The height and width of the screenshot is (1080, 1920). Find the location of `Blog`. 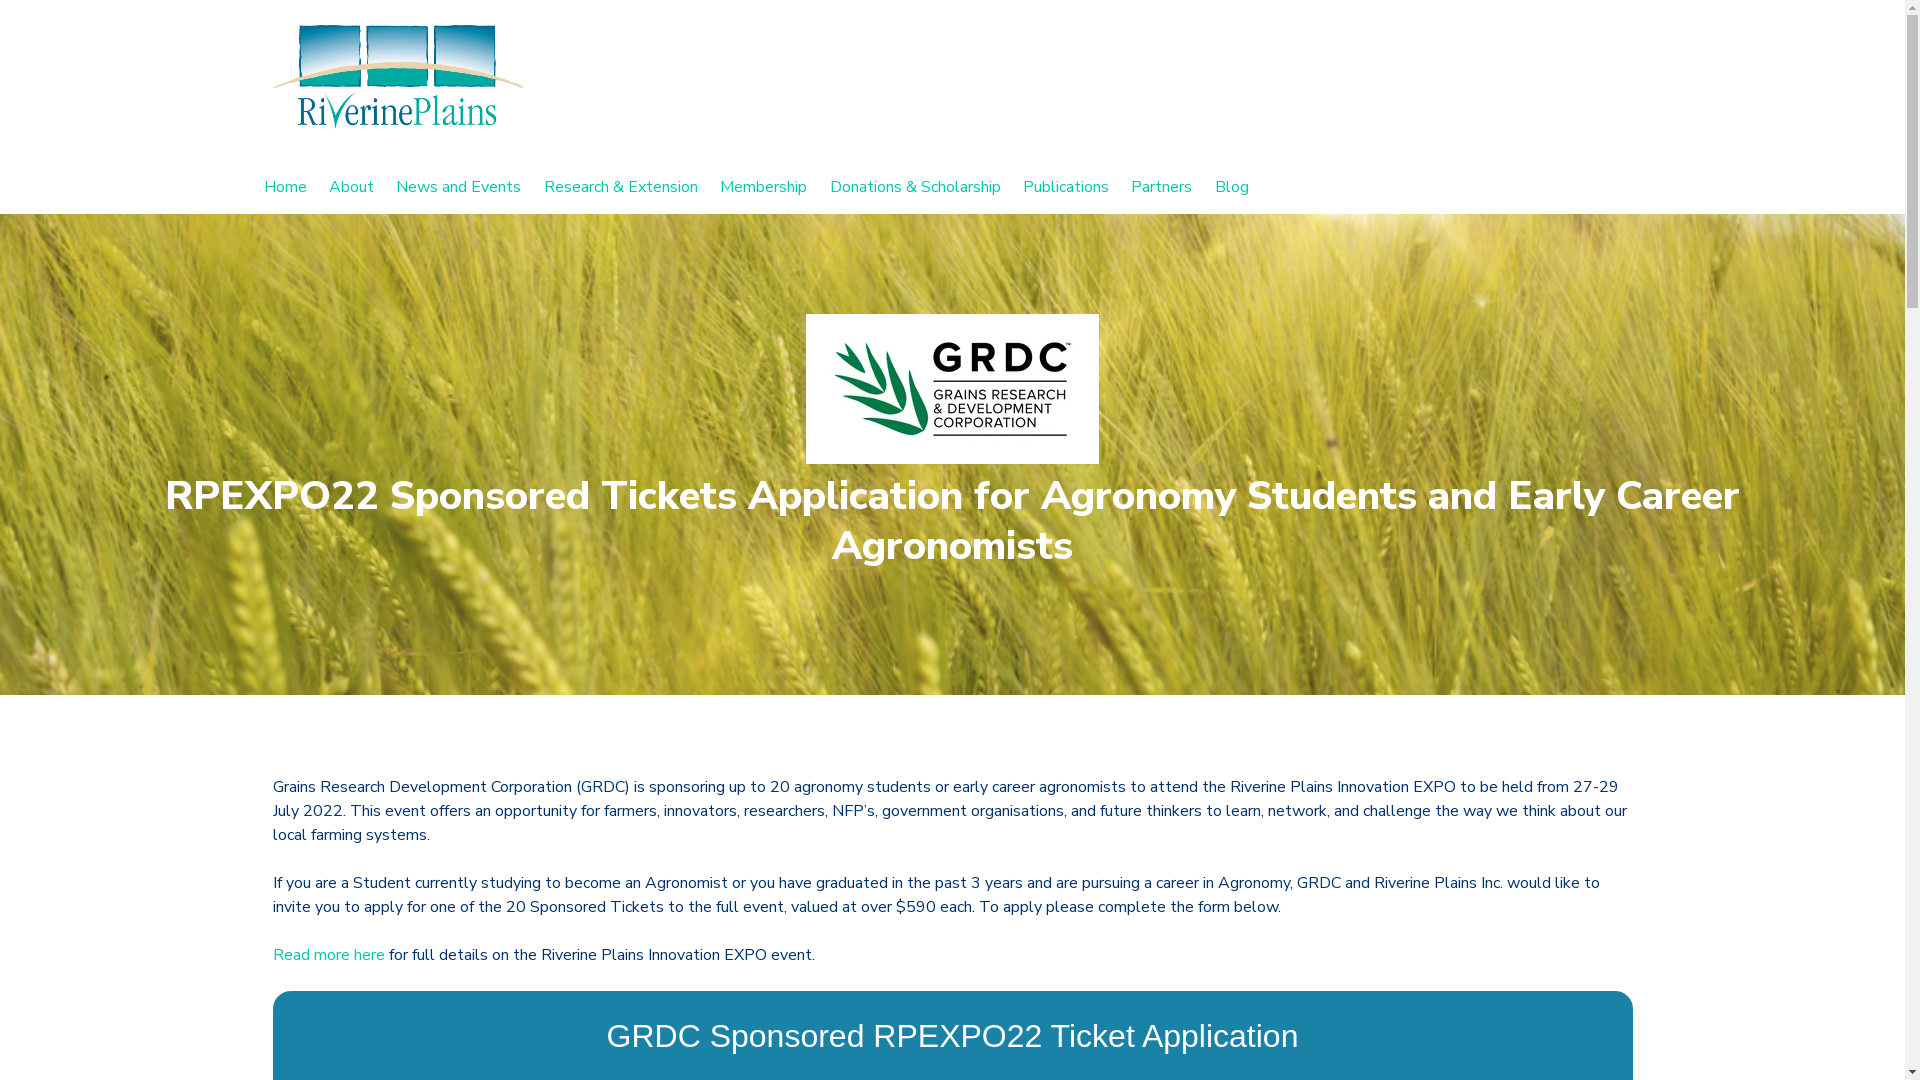

Blog is located at coordinates (1232, 187).